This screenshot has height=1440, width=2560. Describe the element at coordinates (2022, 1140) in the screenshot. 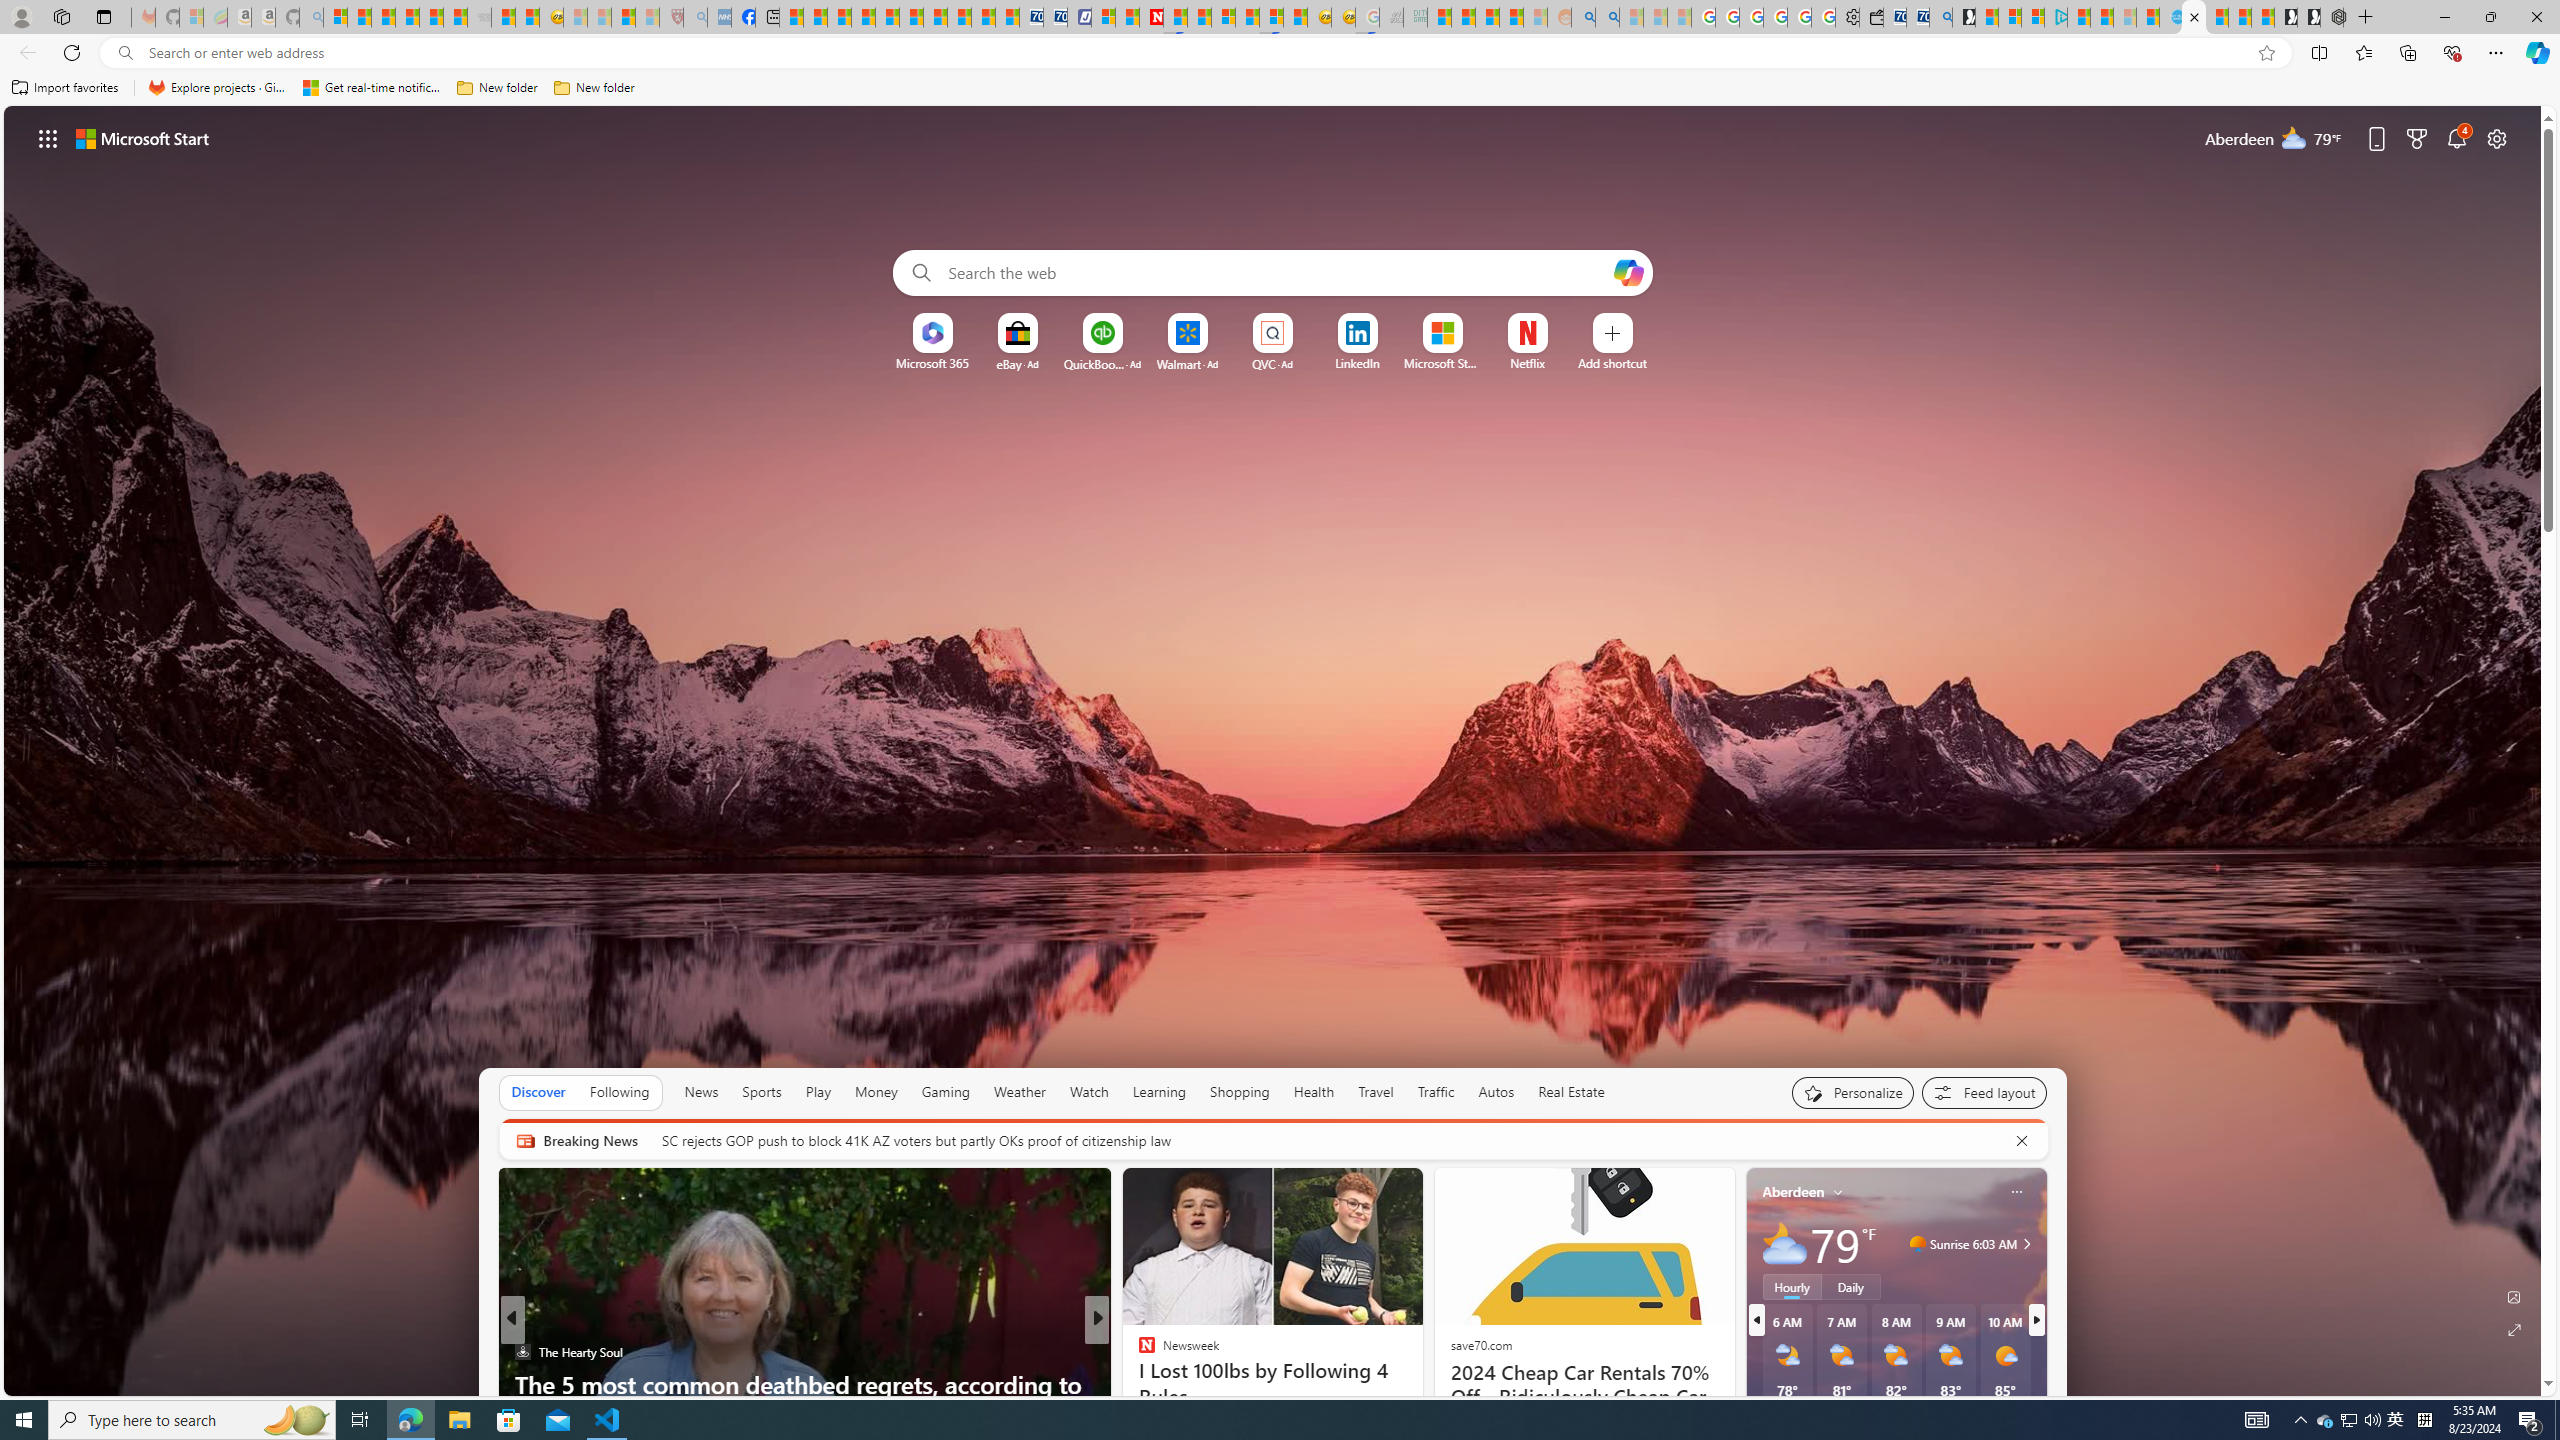

I see `Cancel` at that location.